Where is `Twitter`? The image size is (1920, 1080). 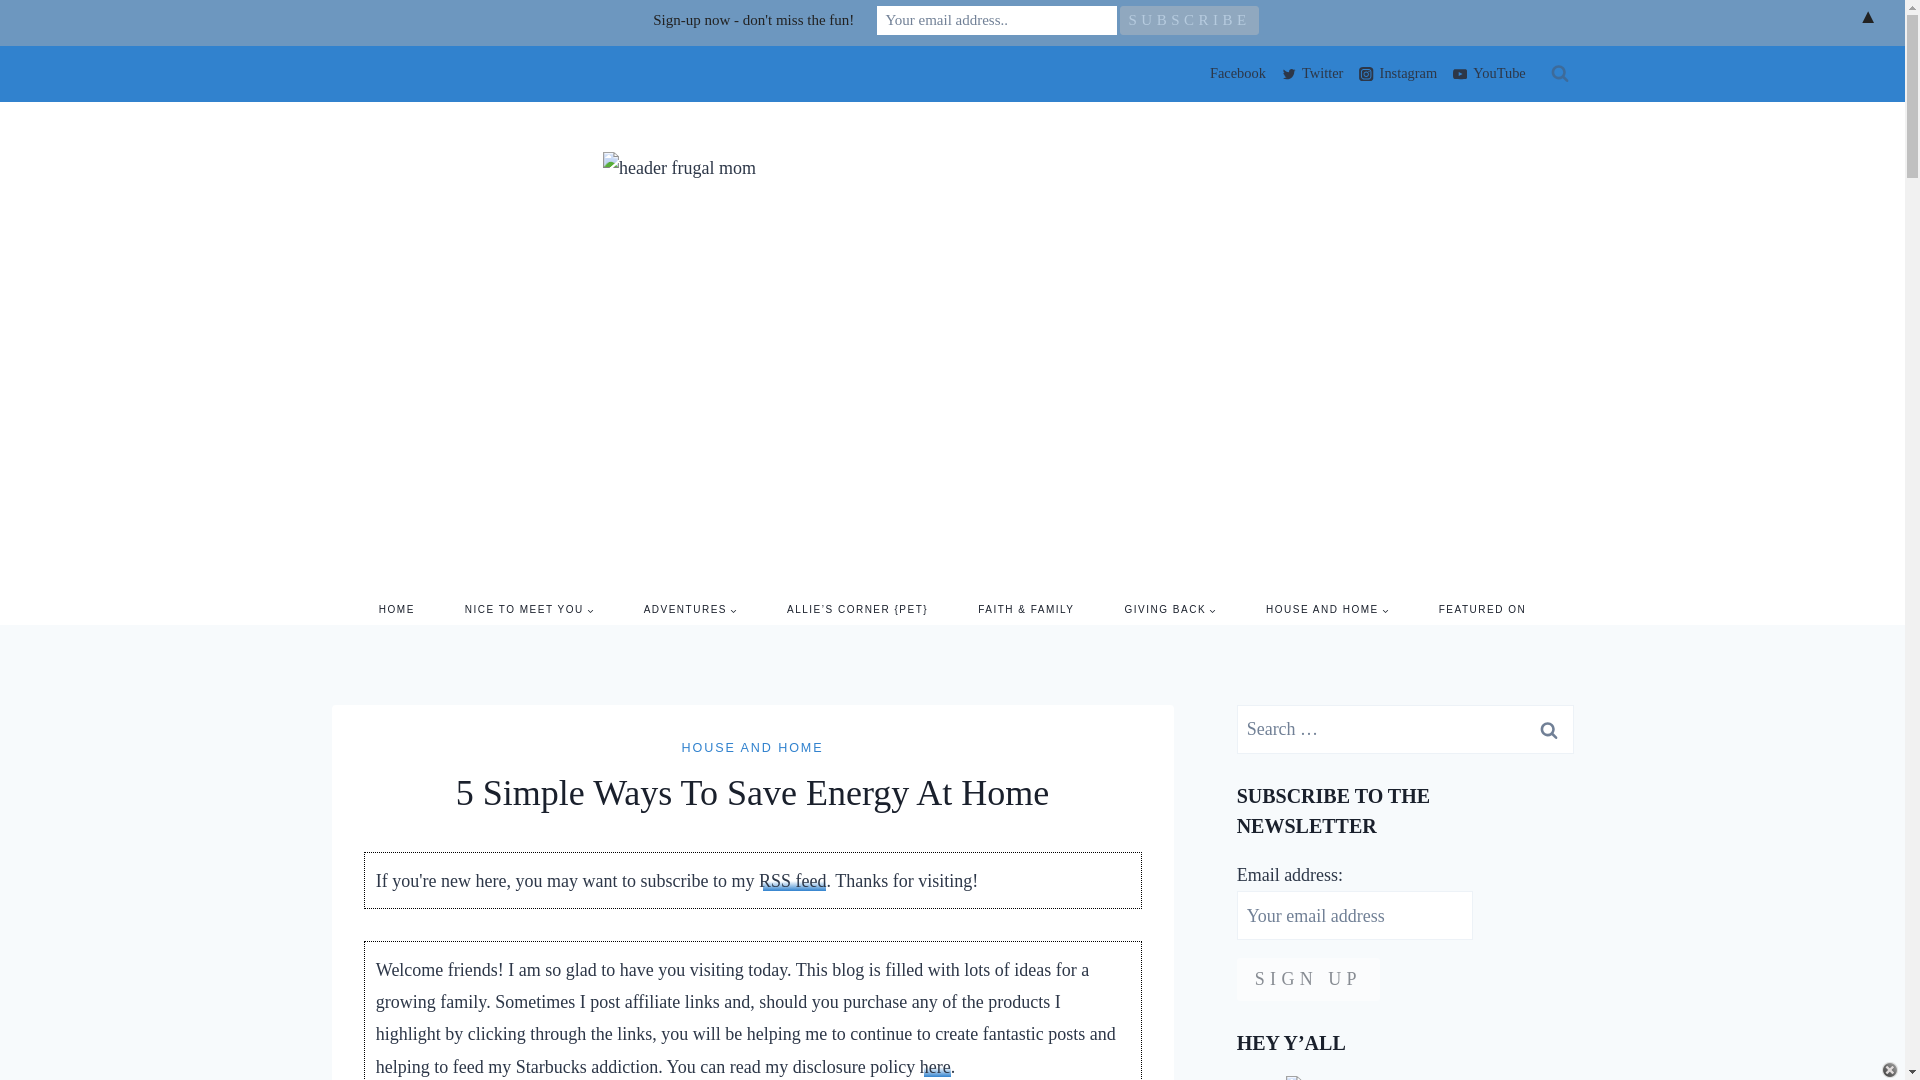 Twitter is located at coordinates (1312, 74).